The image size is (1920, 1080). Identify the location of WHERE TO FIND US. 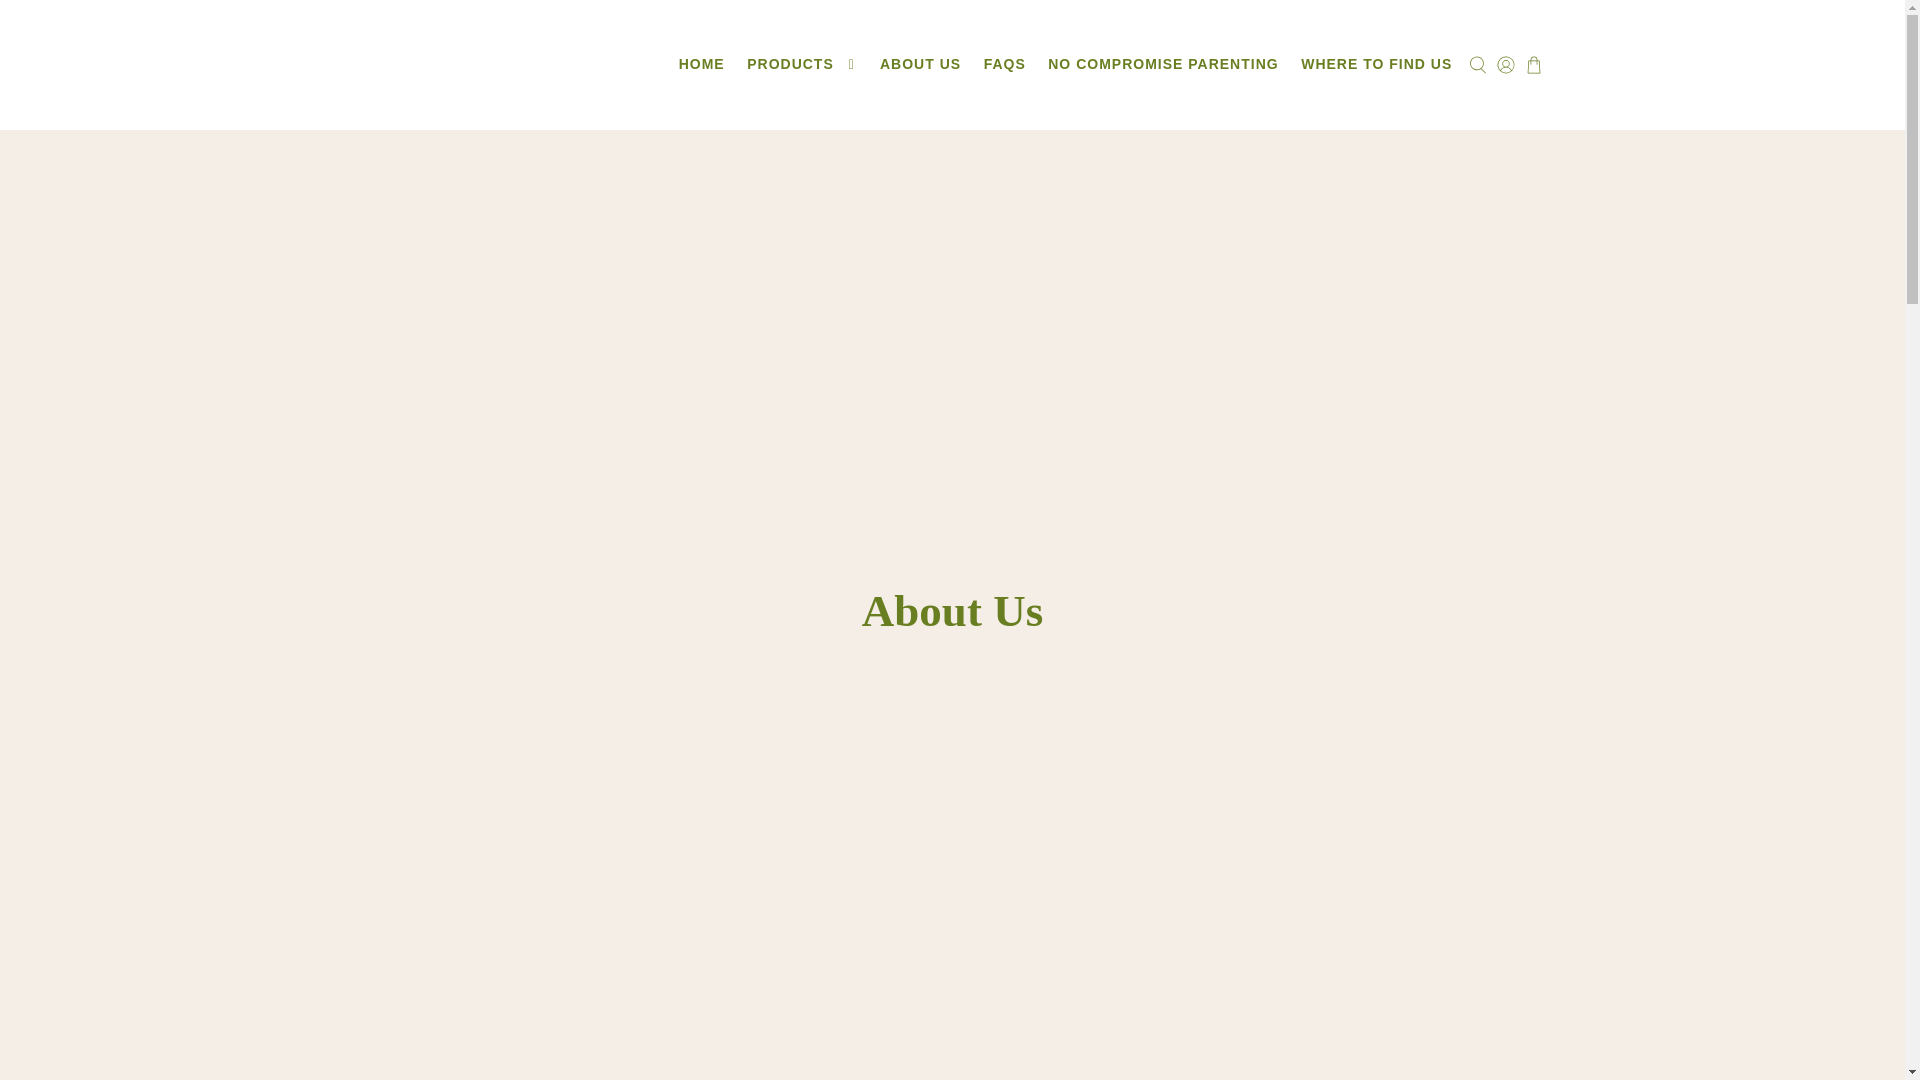
(1376, 64).